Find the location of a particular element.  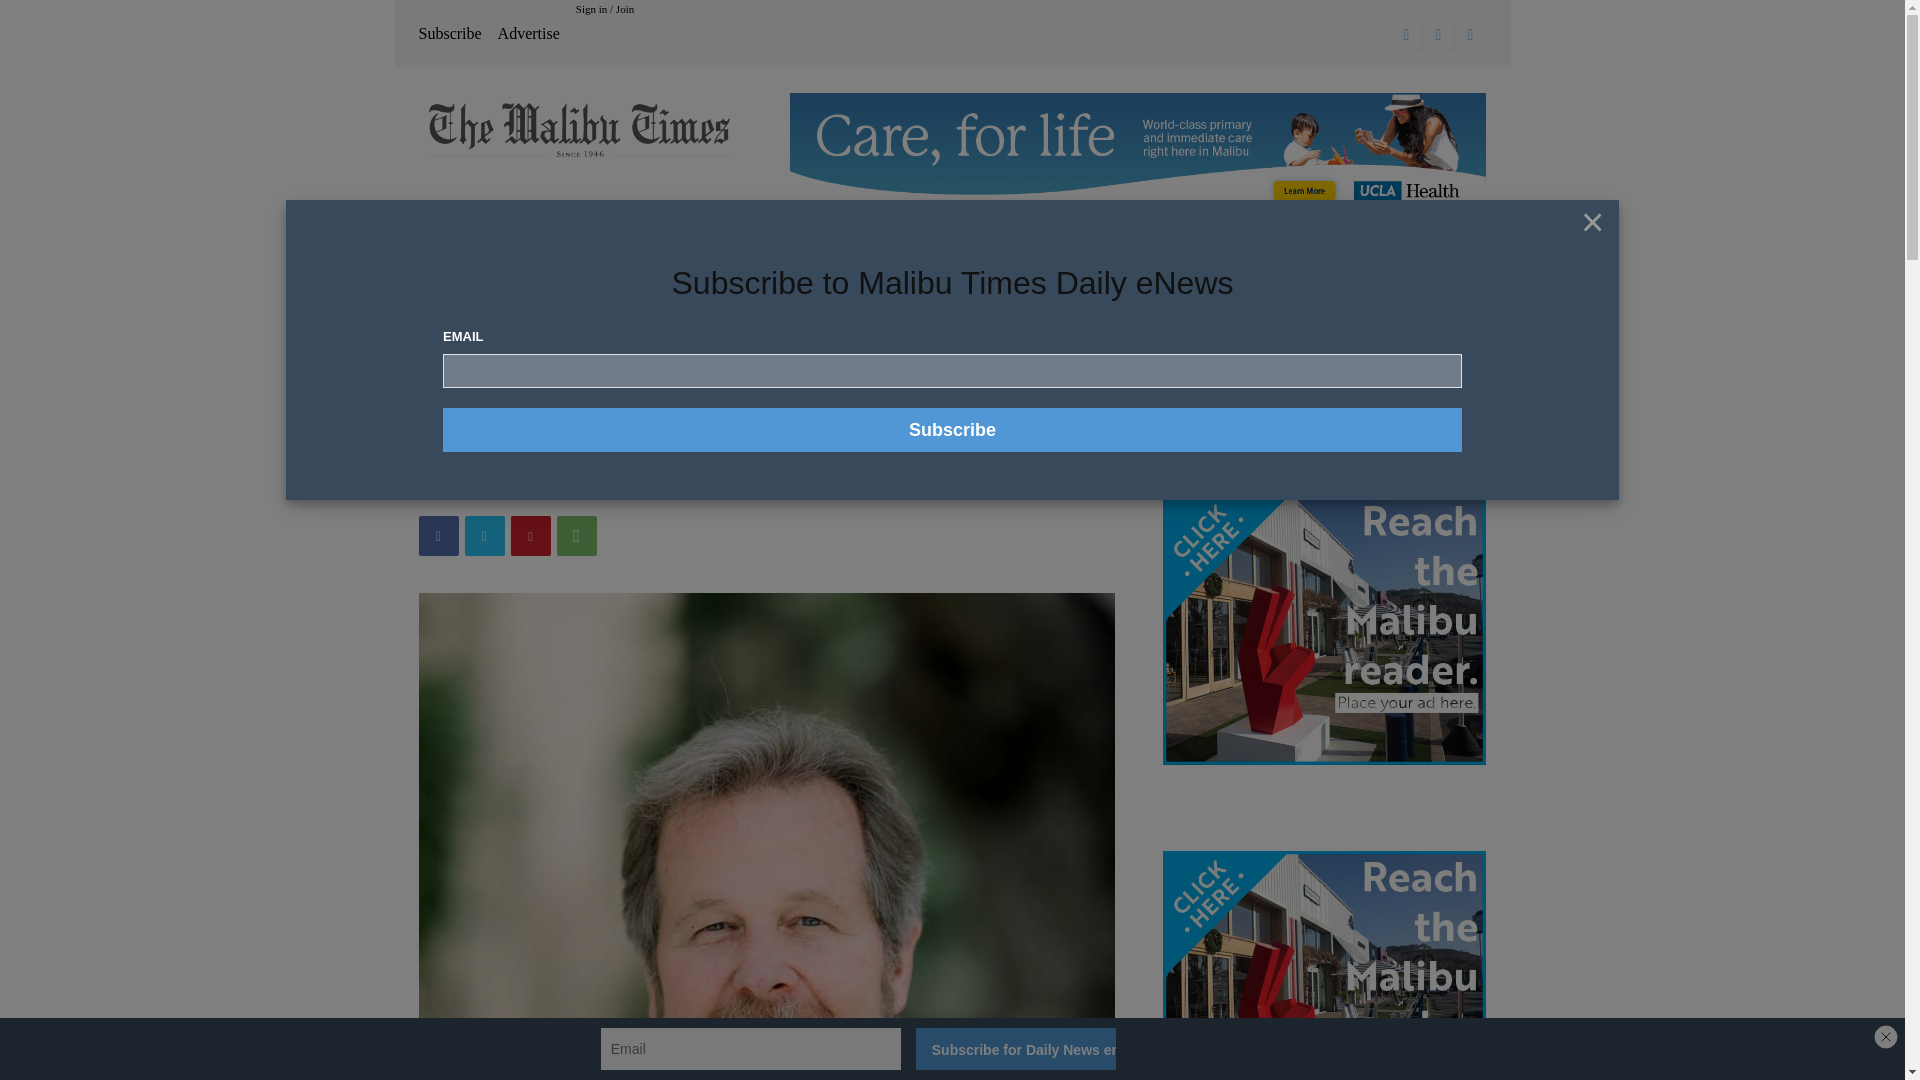

Facebook is located at coordinates (1406, 34).